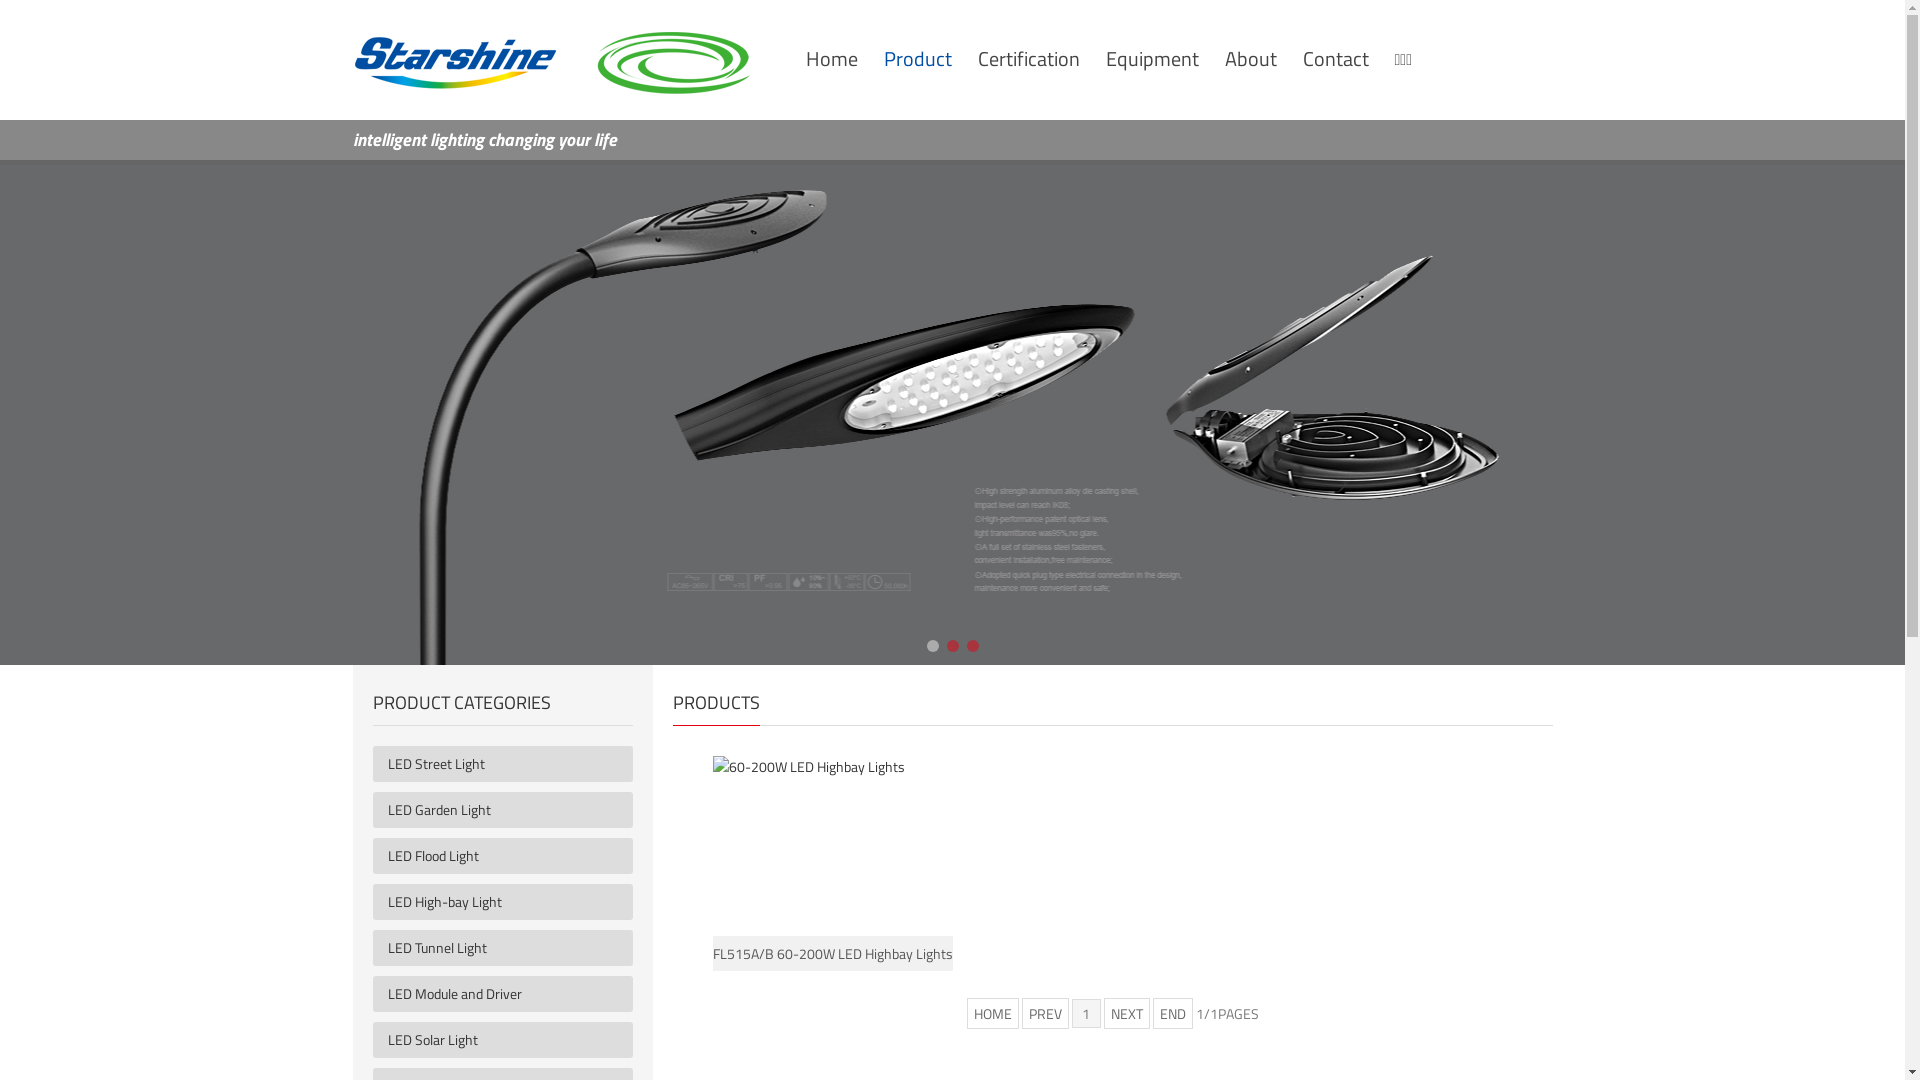 The width and height of the screenshot is (1920, 1080). Describe the element at coordinates (510, 1040) in the screenshot. I see `LED Solar Light` at that location.